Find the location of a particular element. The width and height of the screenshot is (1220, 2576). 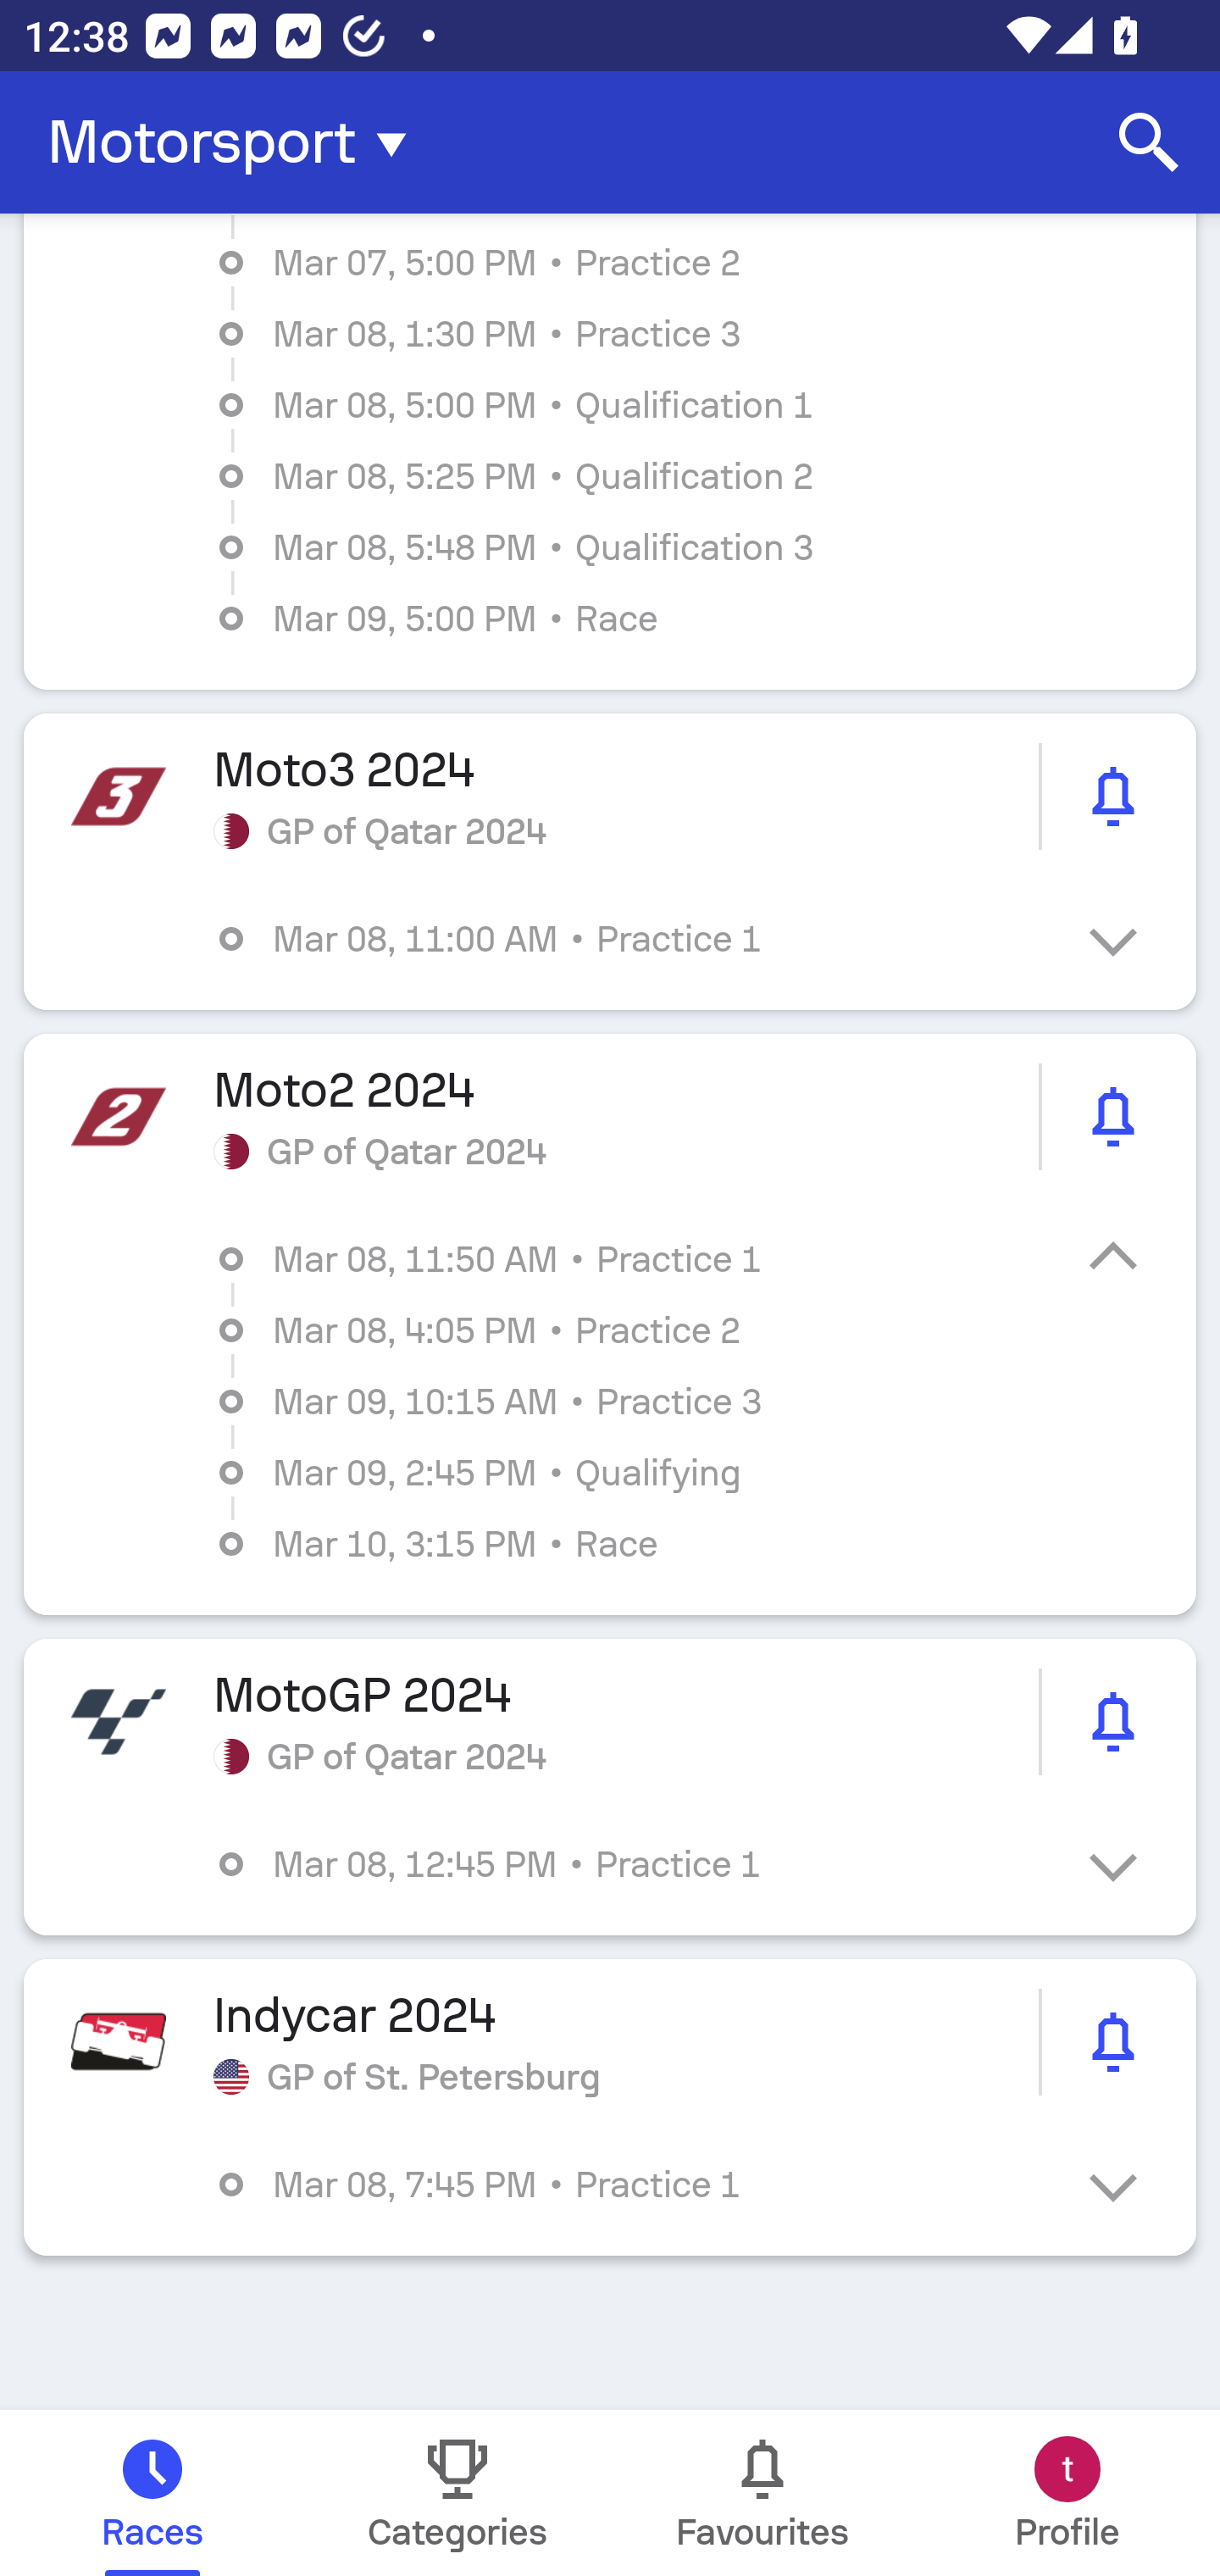

Favourites is located at coordinates (762, 2493).